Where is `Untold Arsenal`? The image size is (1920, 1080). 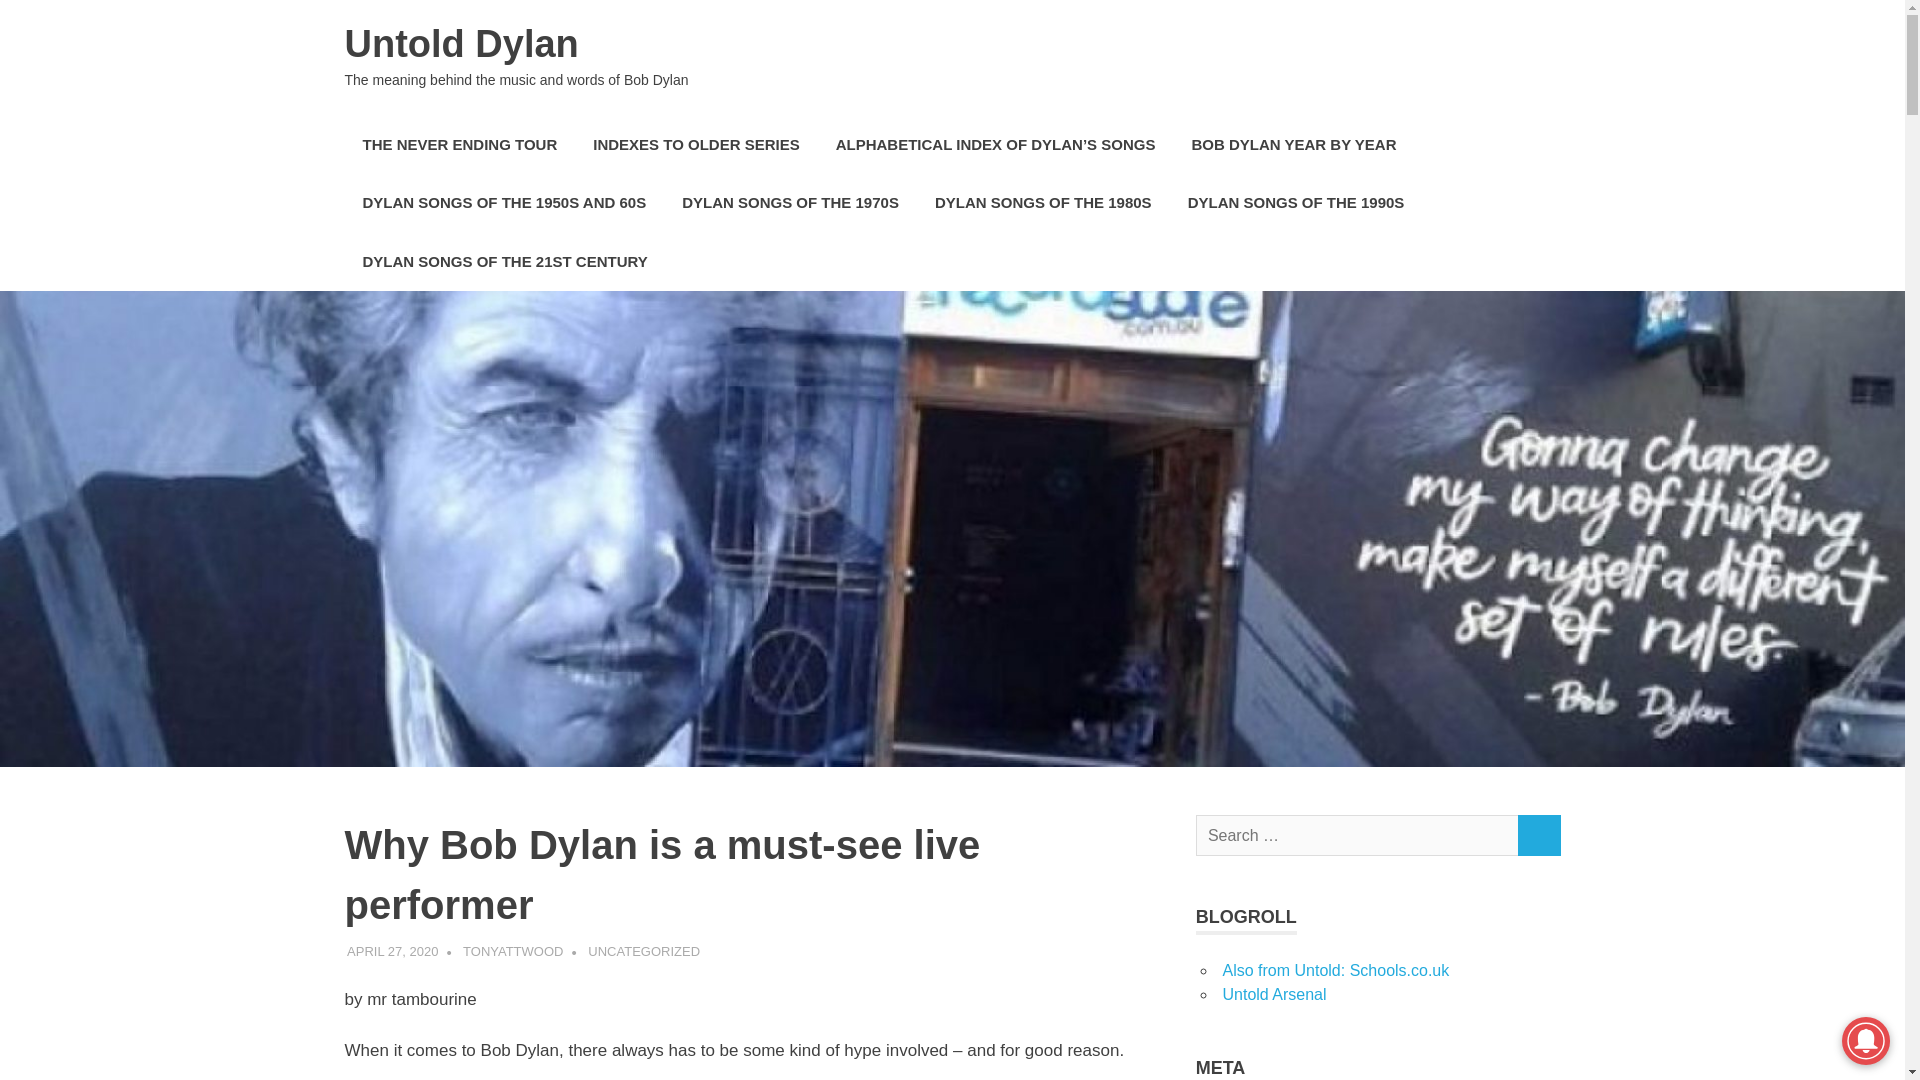
Untold Arsenal is located at coordinates (1274, 994).